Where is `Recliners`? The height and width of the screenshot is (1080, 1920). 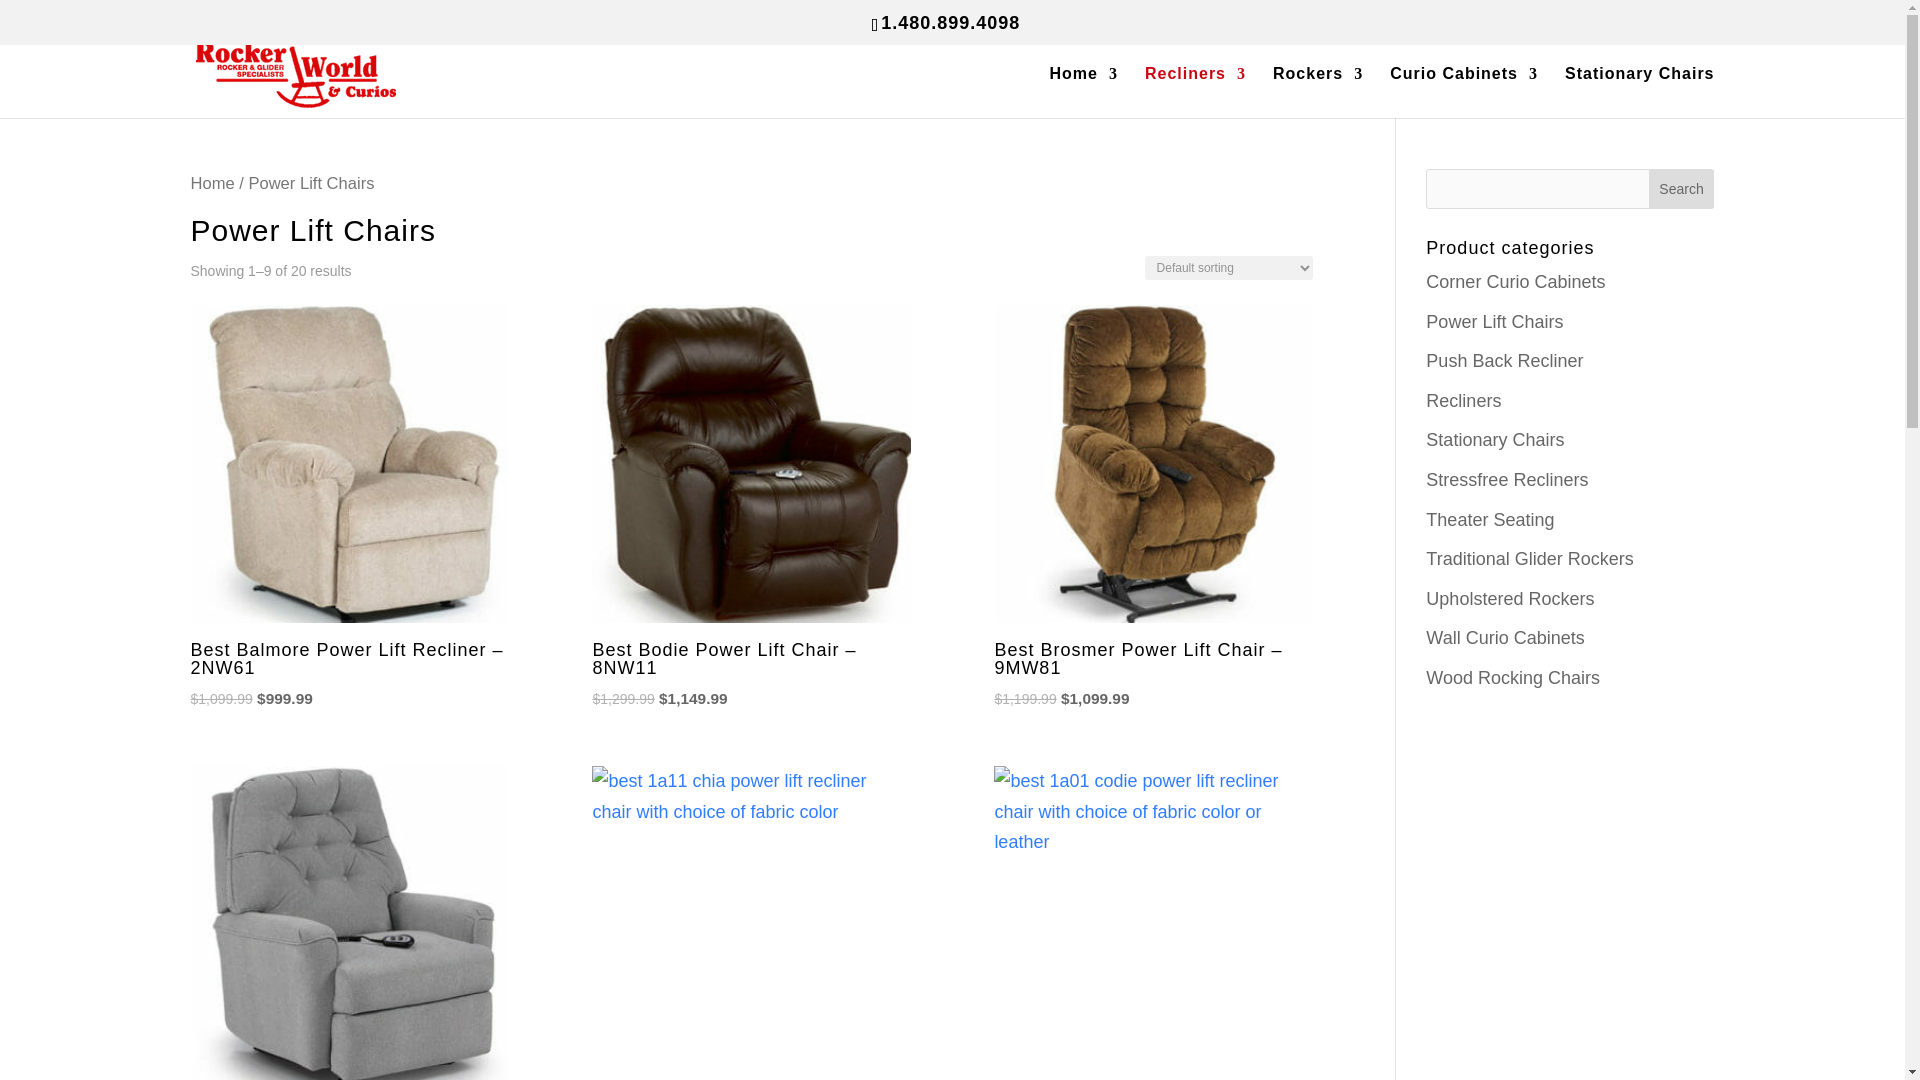
Recliners is located at coordinates (1464, 400).